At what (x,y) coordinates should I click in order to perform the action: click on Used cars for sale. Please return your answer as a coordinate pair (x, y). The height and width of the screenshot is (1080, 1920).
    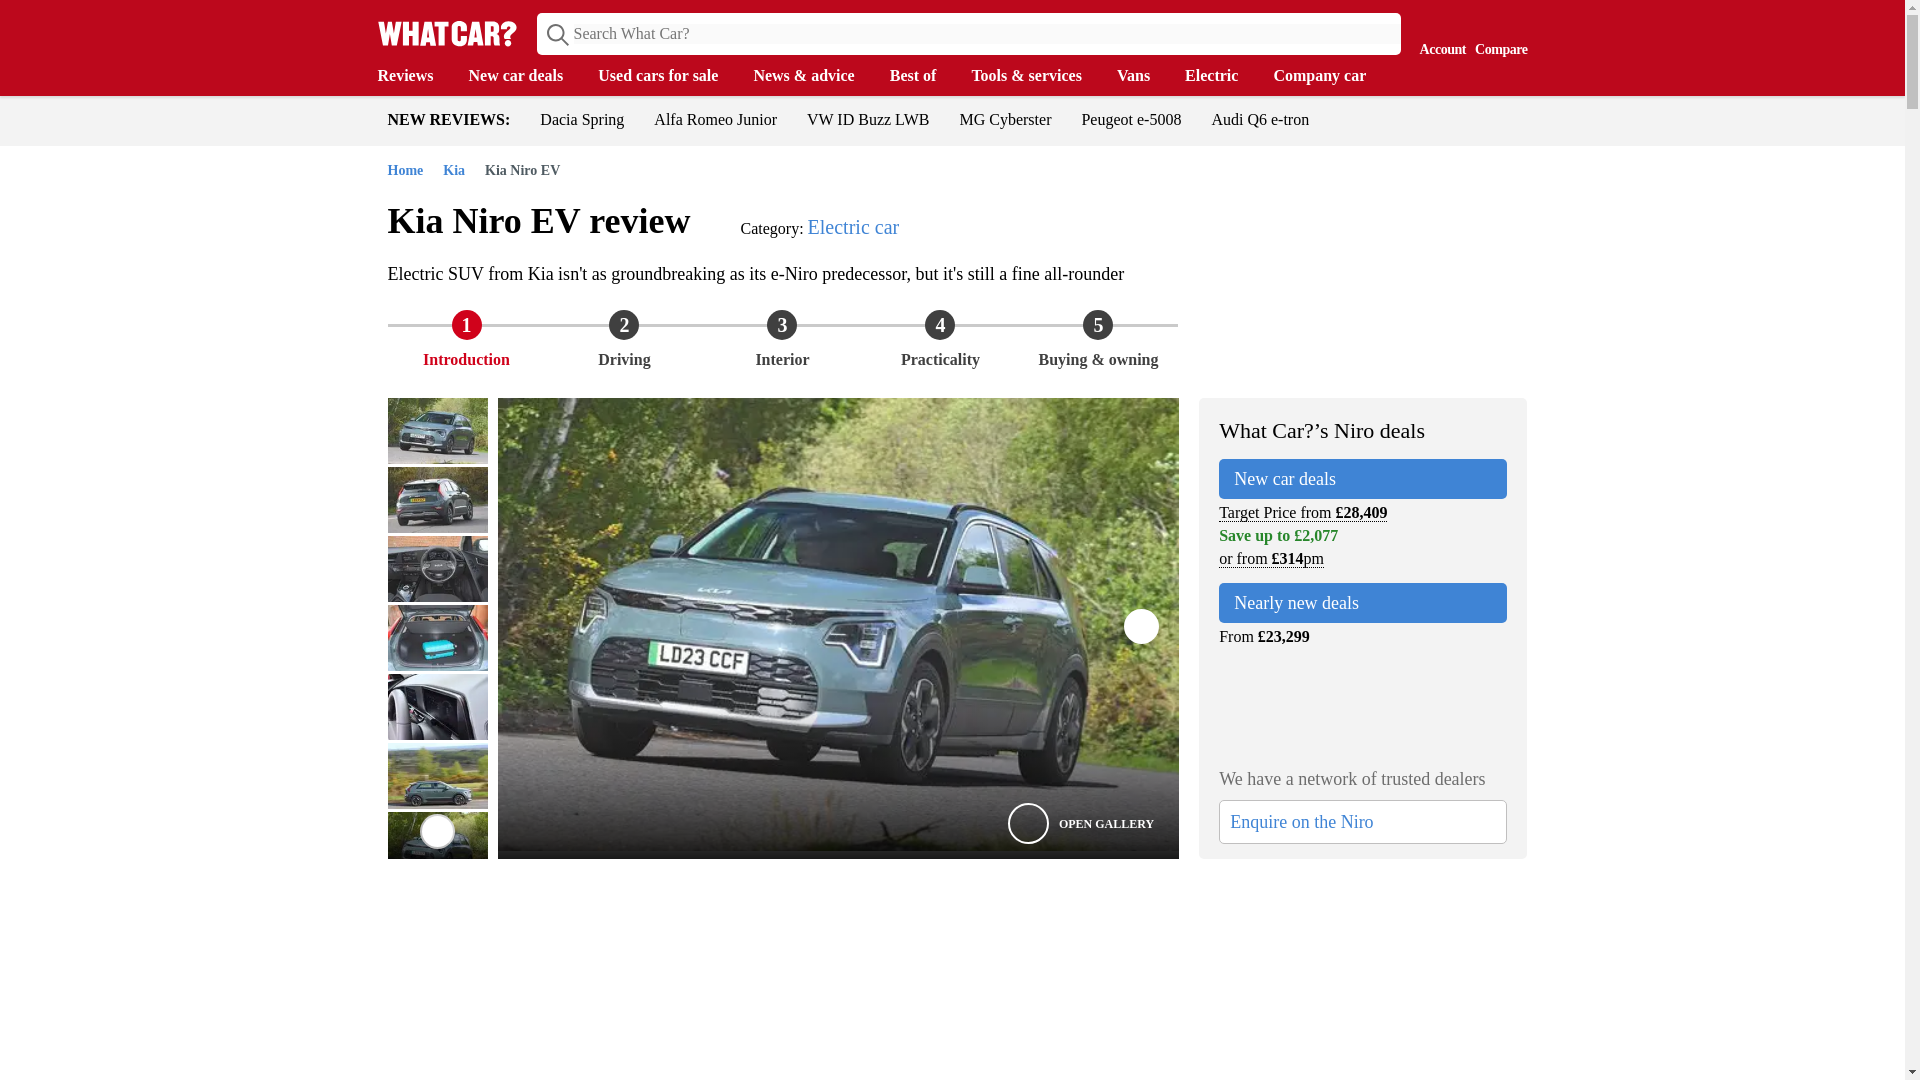
    Looking at the image, I should click on (667, 76).